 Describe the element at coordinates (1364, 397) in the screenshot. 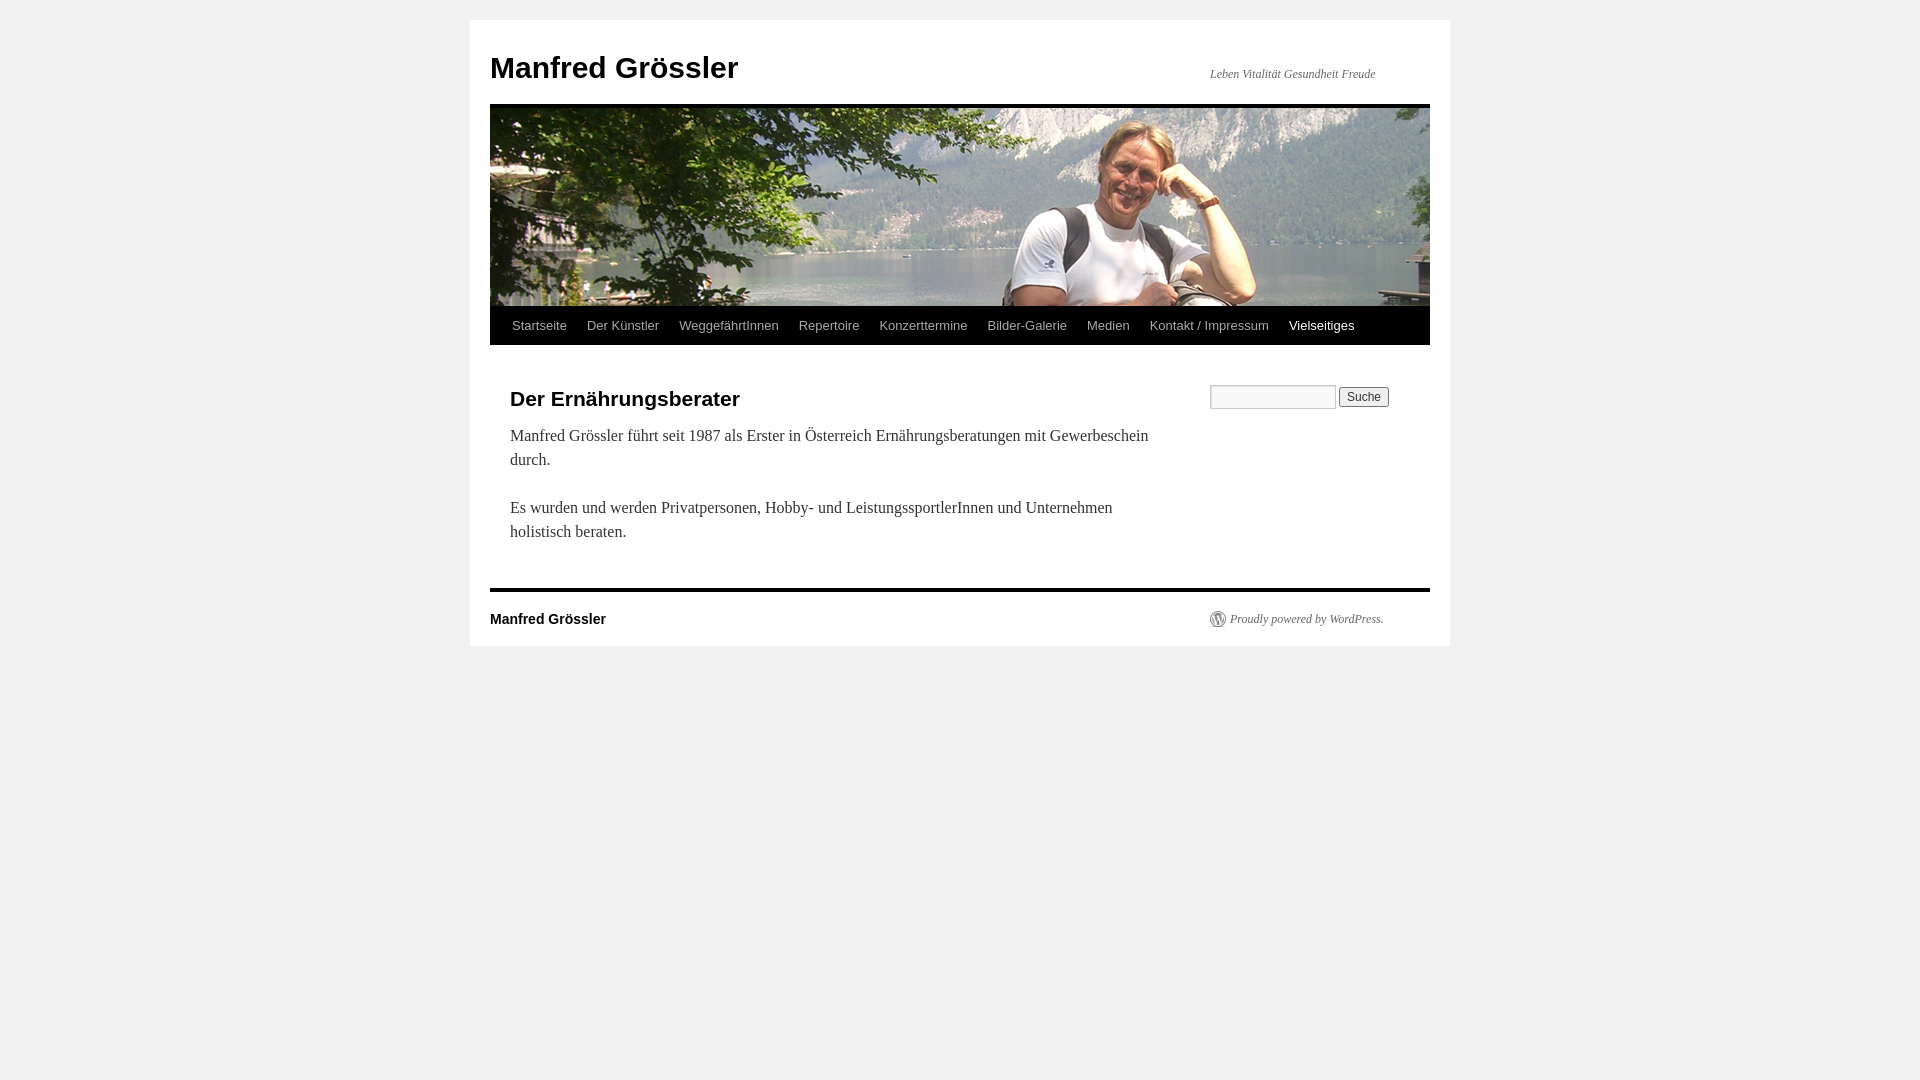

I see `Suche` at that location.